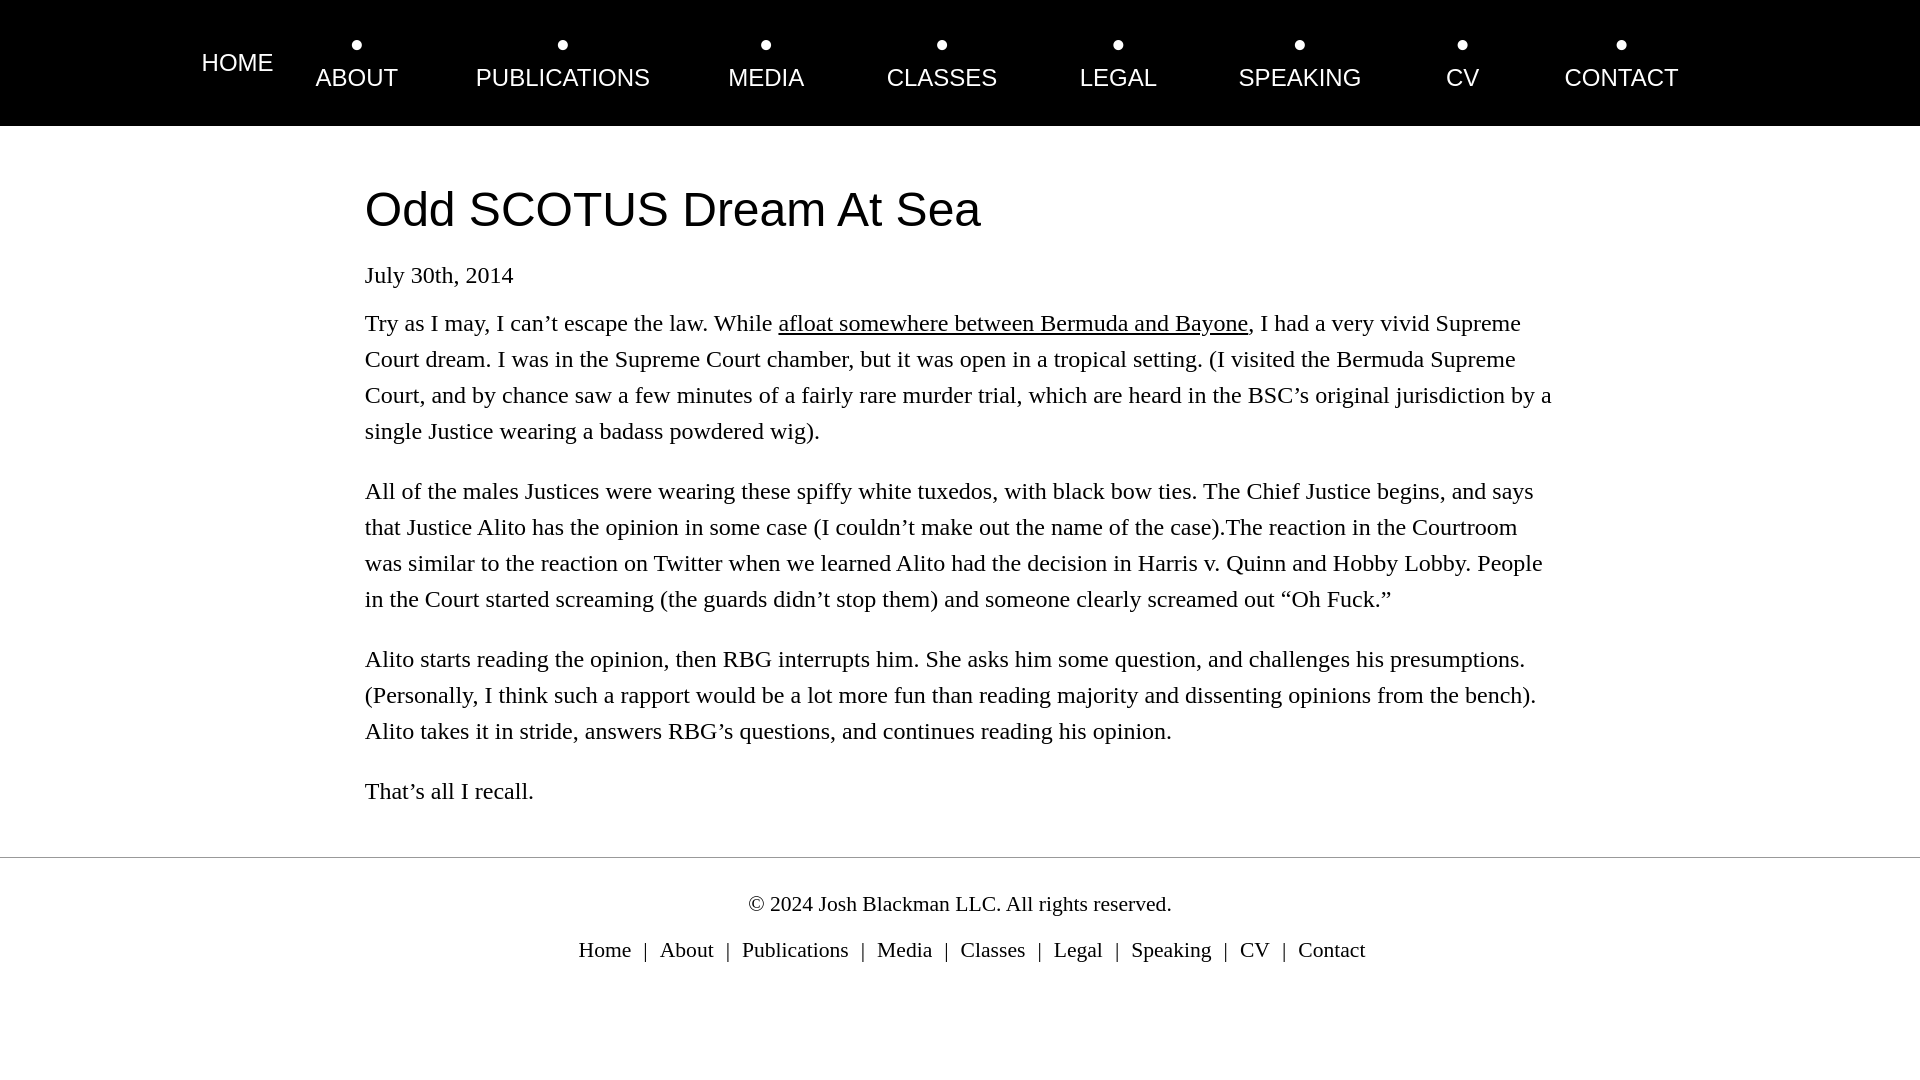 The height and width of the screenshot is (1080, 1920). Describe the element at coordinates (1254, 950) in the screenshot. I see `CV` at that location.